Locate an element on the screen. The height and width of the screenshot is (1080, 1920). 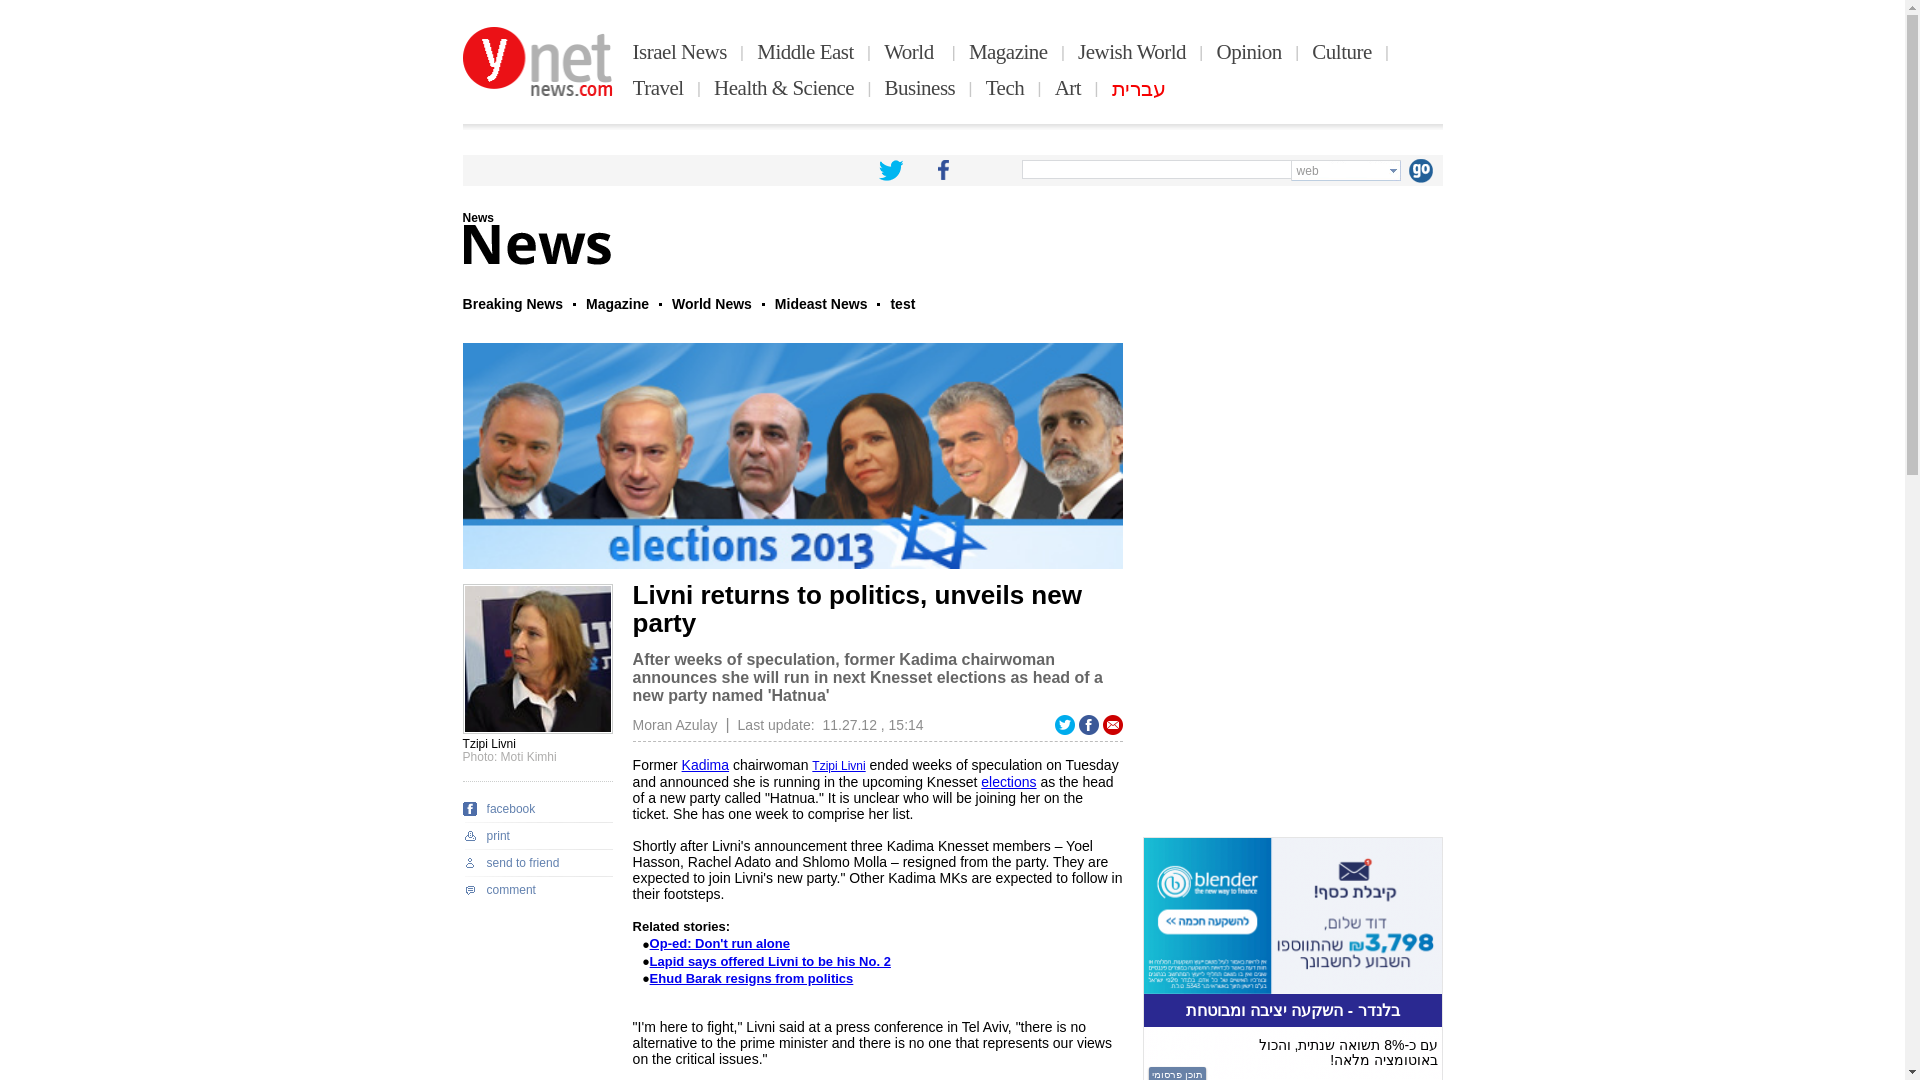
Travel is located at coordinates (658, 88).